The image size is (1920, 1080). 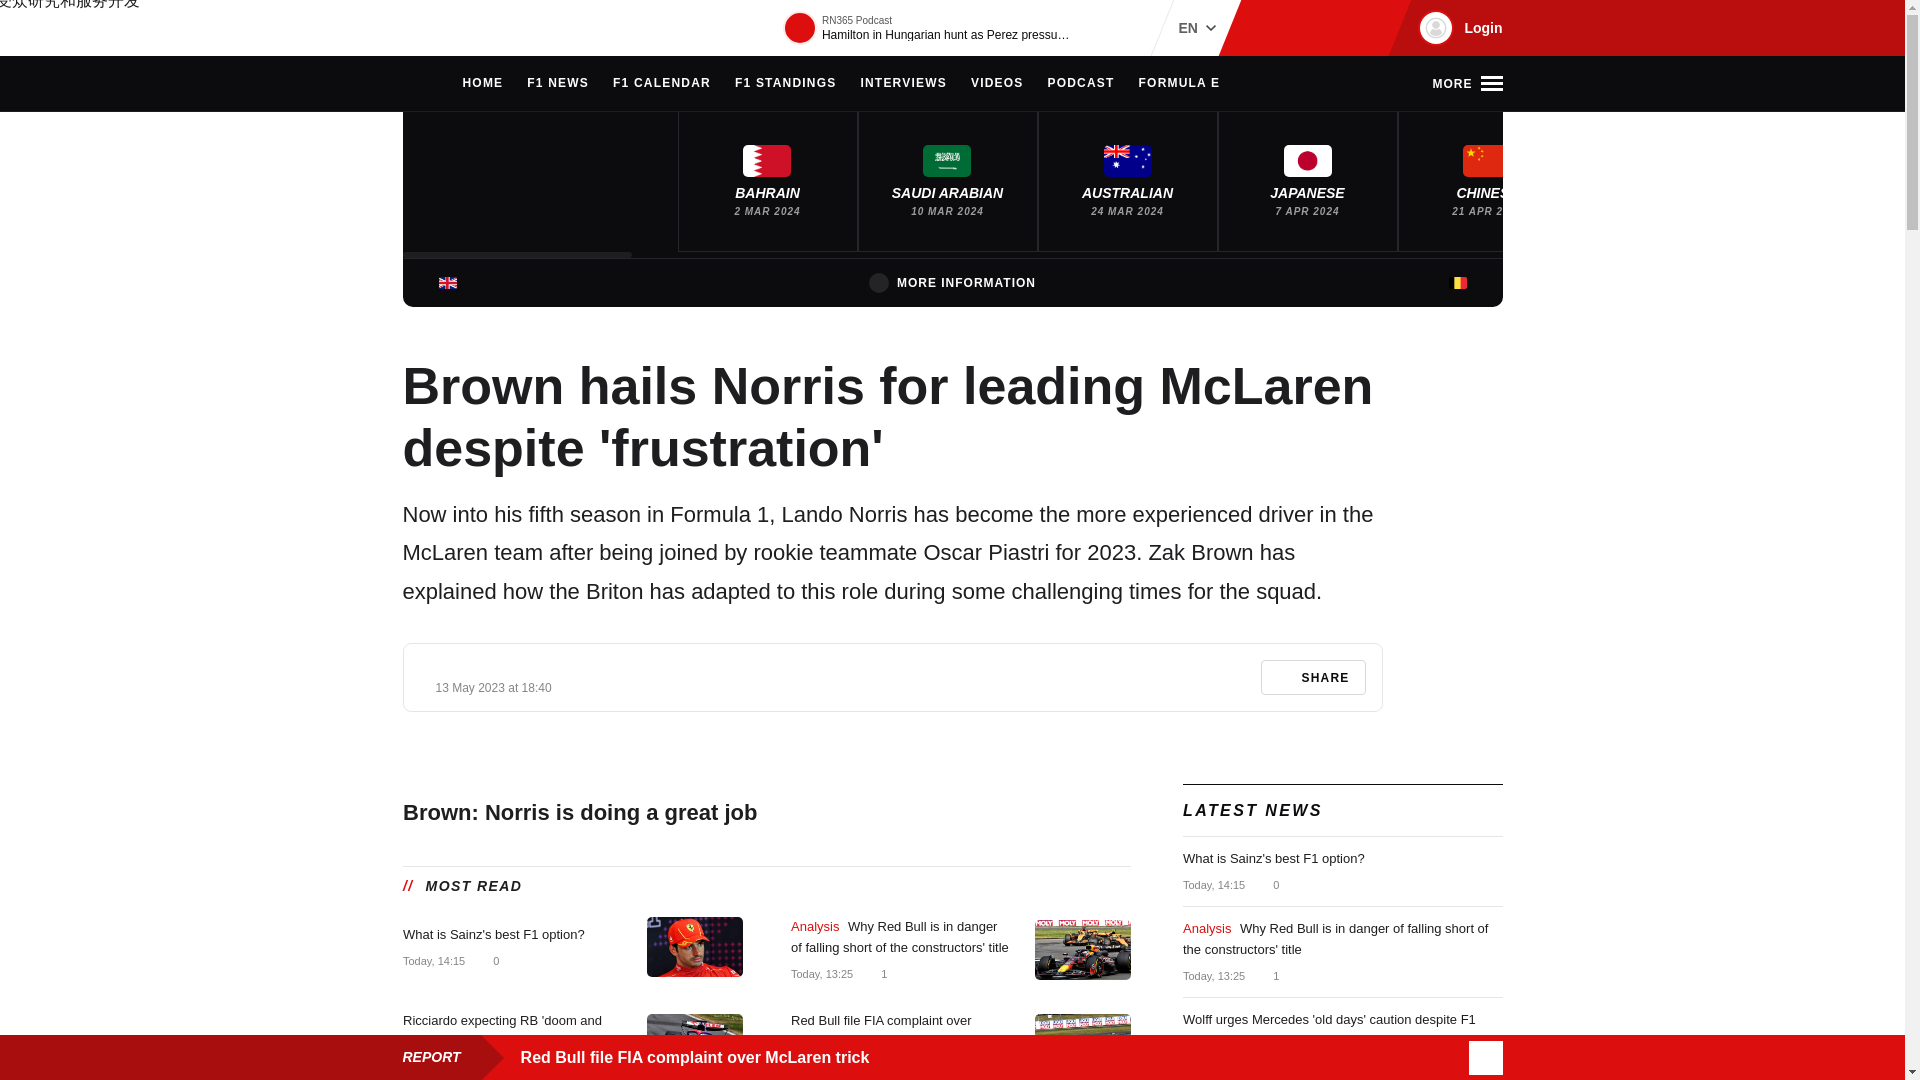 What do you see at coordinates (661, 84) in the screenshot?
I see `F1 CALENDAR` at bounding box center [661, 84].